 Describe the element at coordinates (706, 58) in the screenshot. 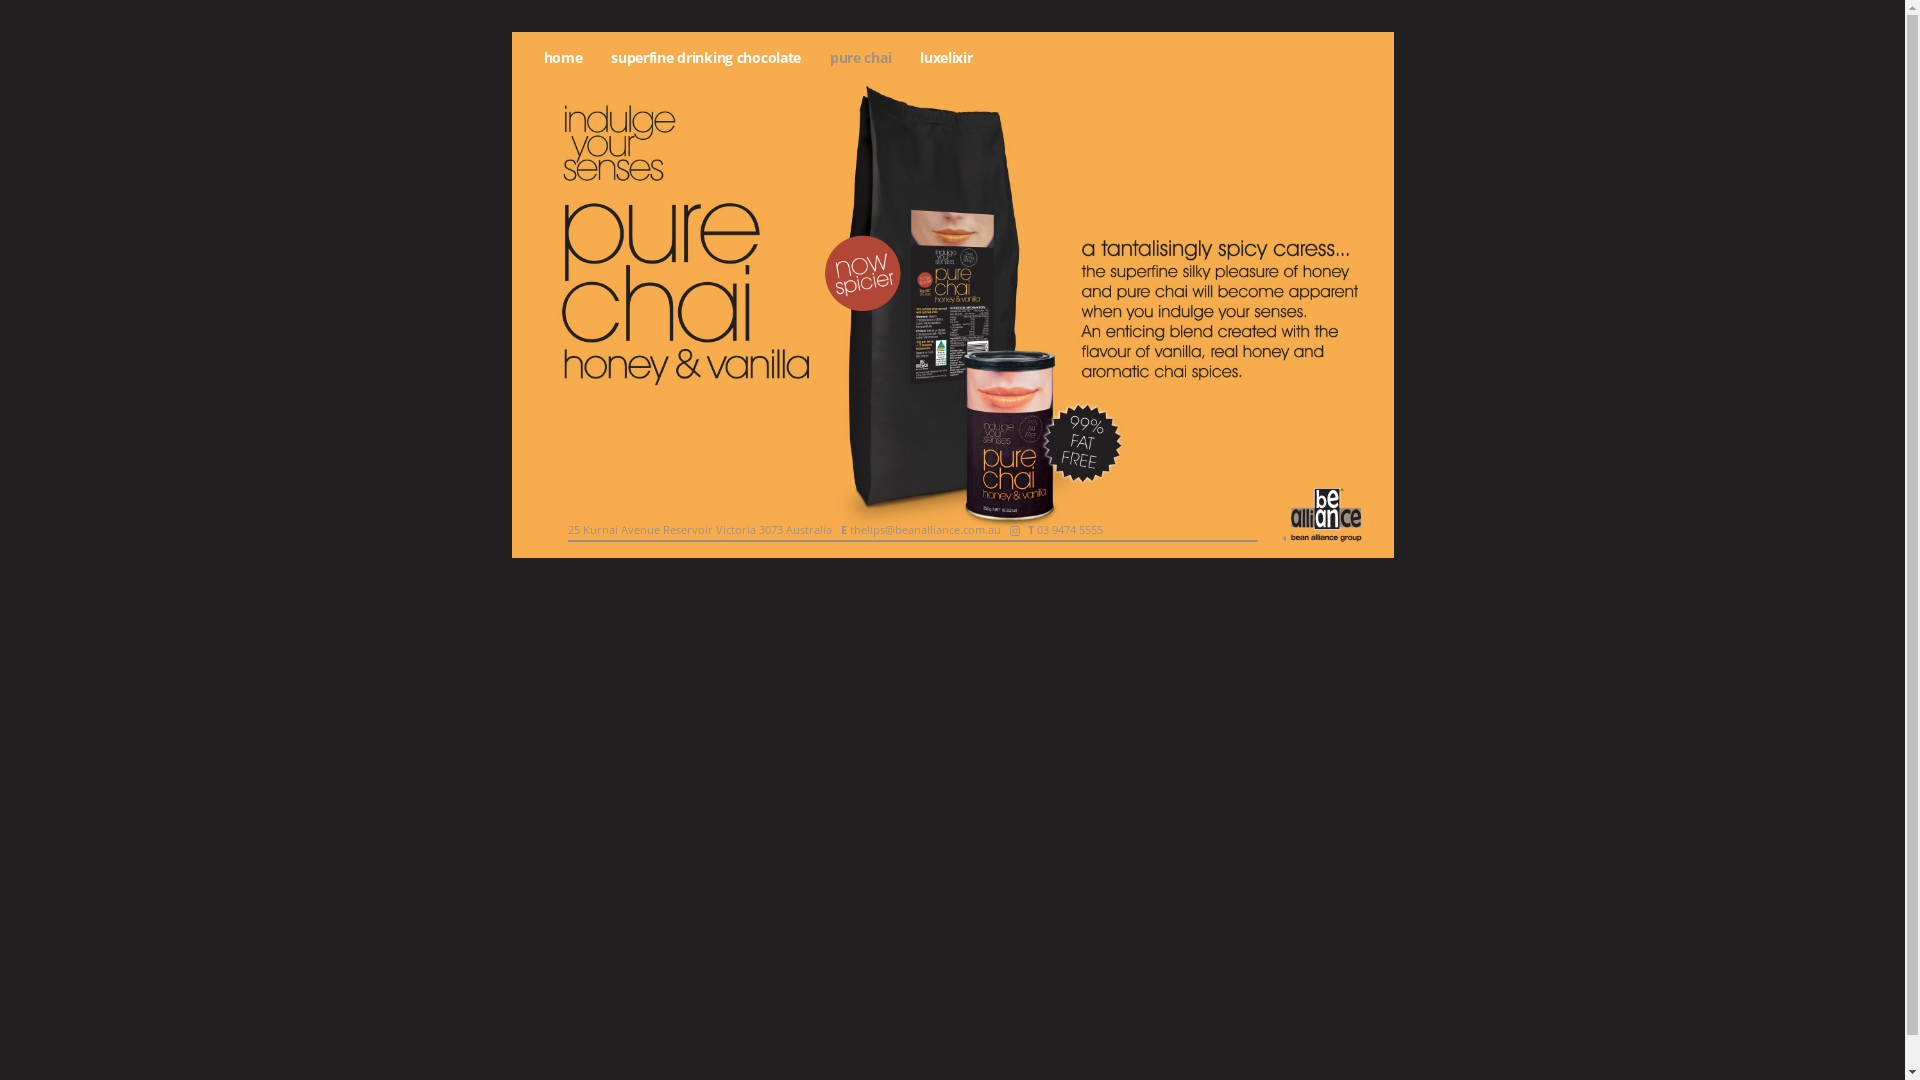

I see `superfine drinking chocolate` at that location.